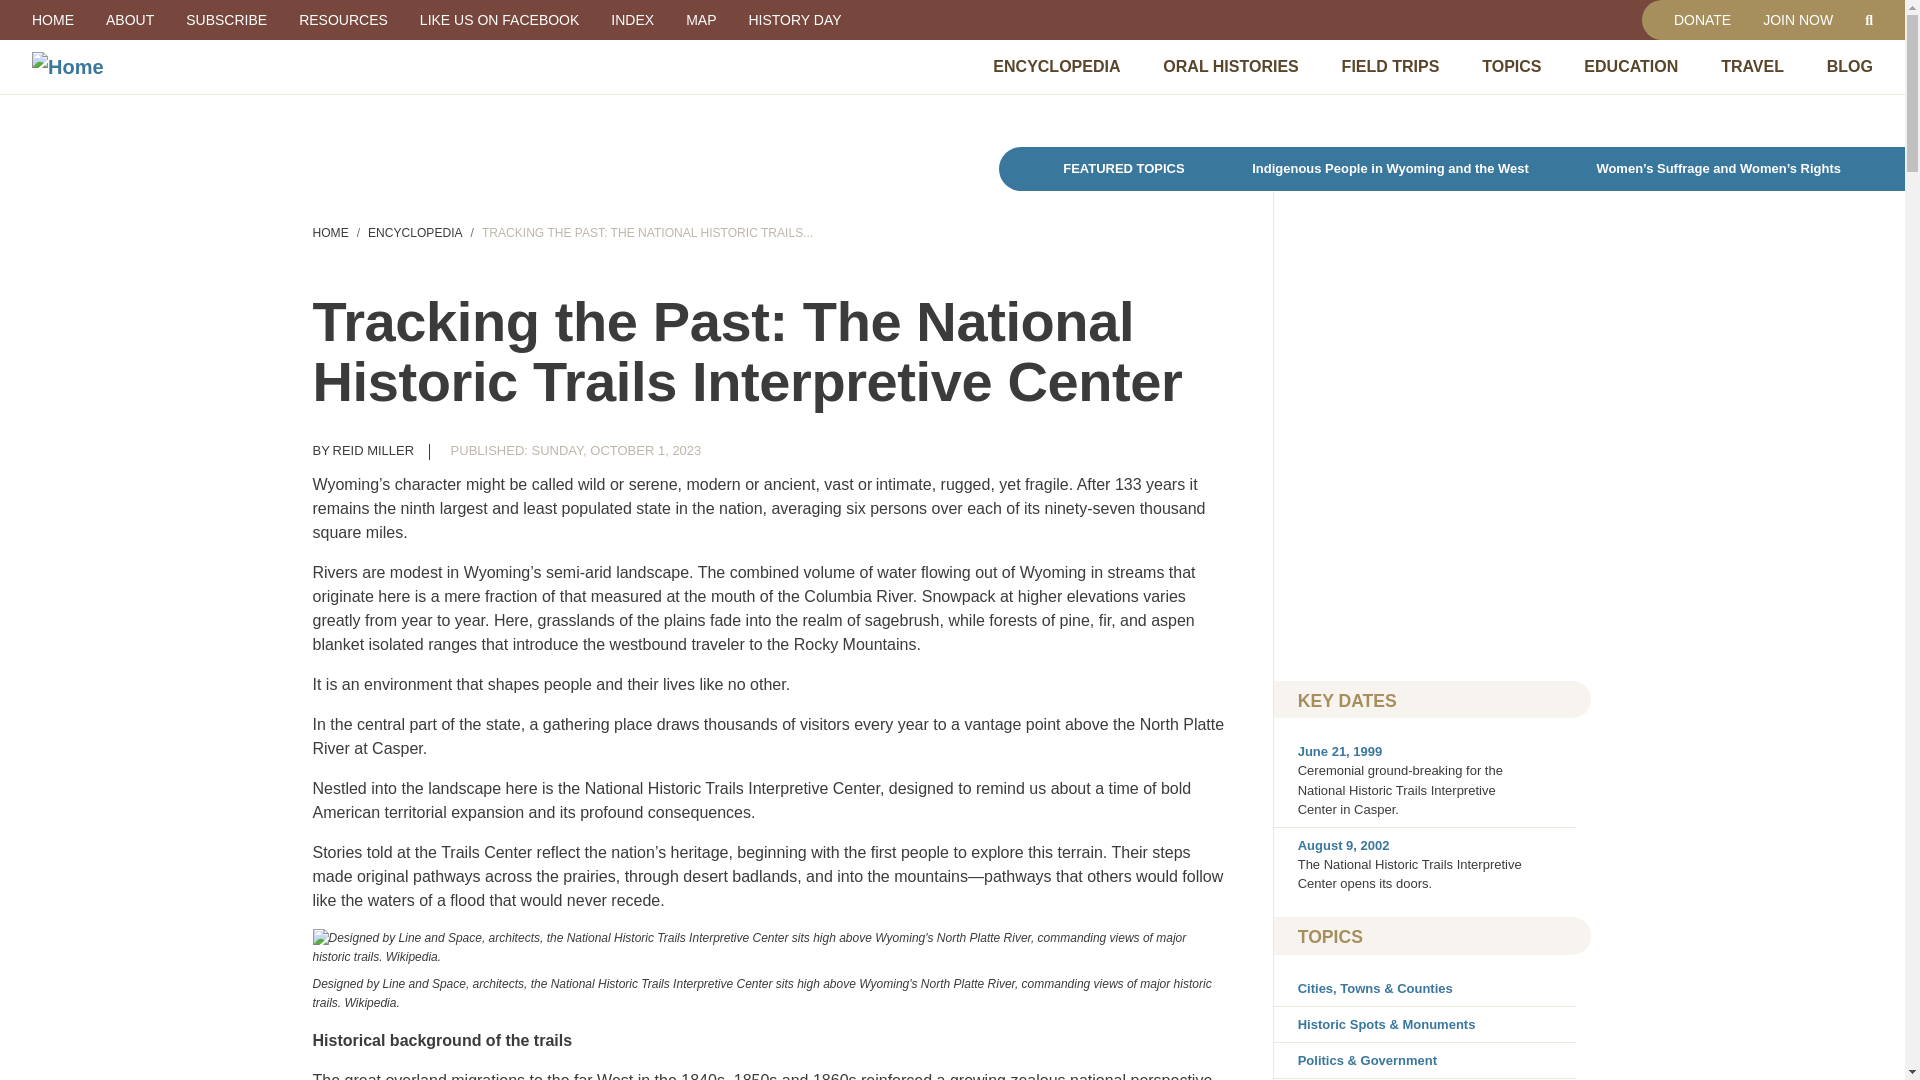 This screenshot has height=1080, width=1920. I want to click on MAP, so click(700, 20).